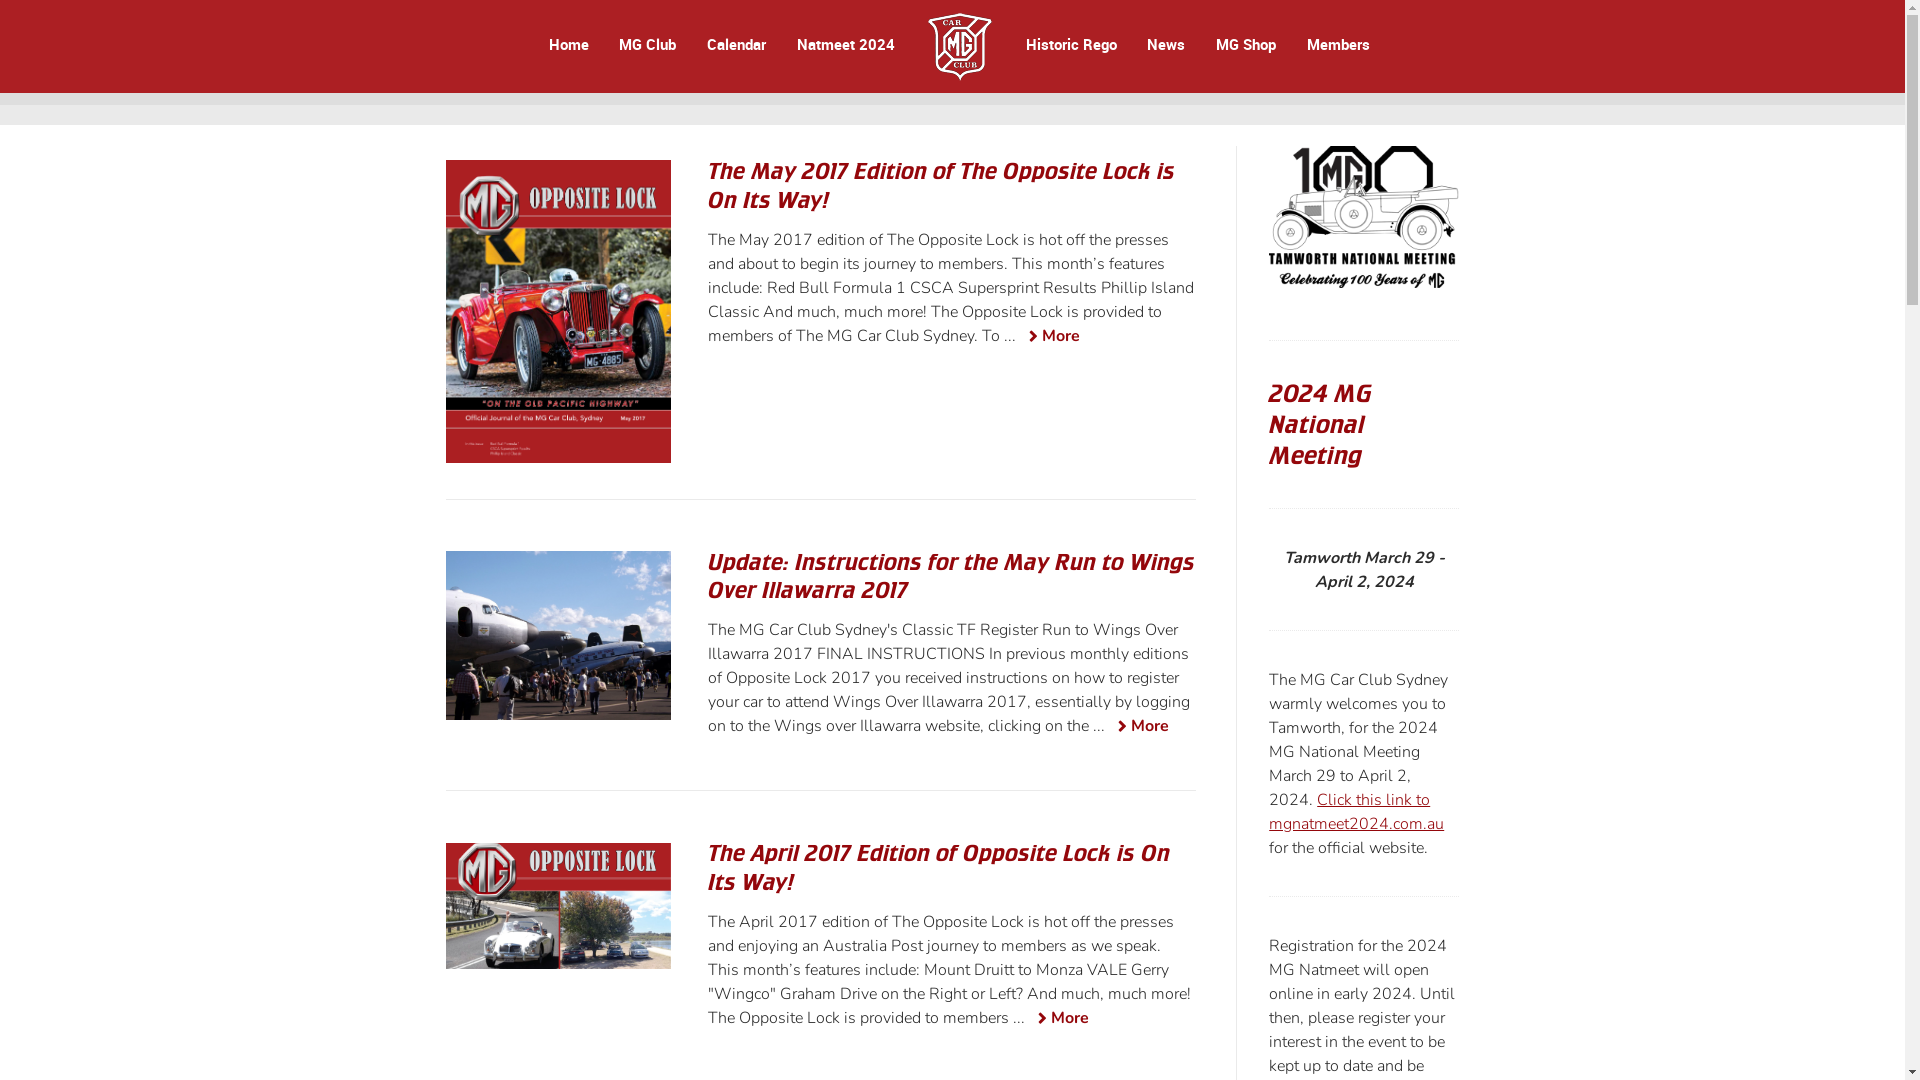  Describe the element at coordinates (1167, 44) in the screenshot. I see `News` at that location.